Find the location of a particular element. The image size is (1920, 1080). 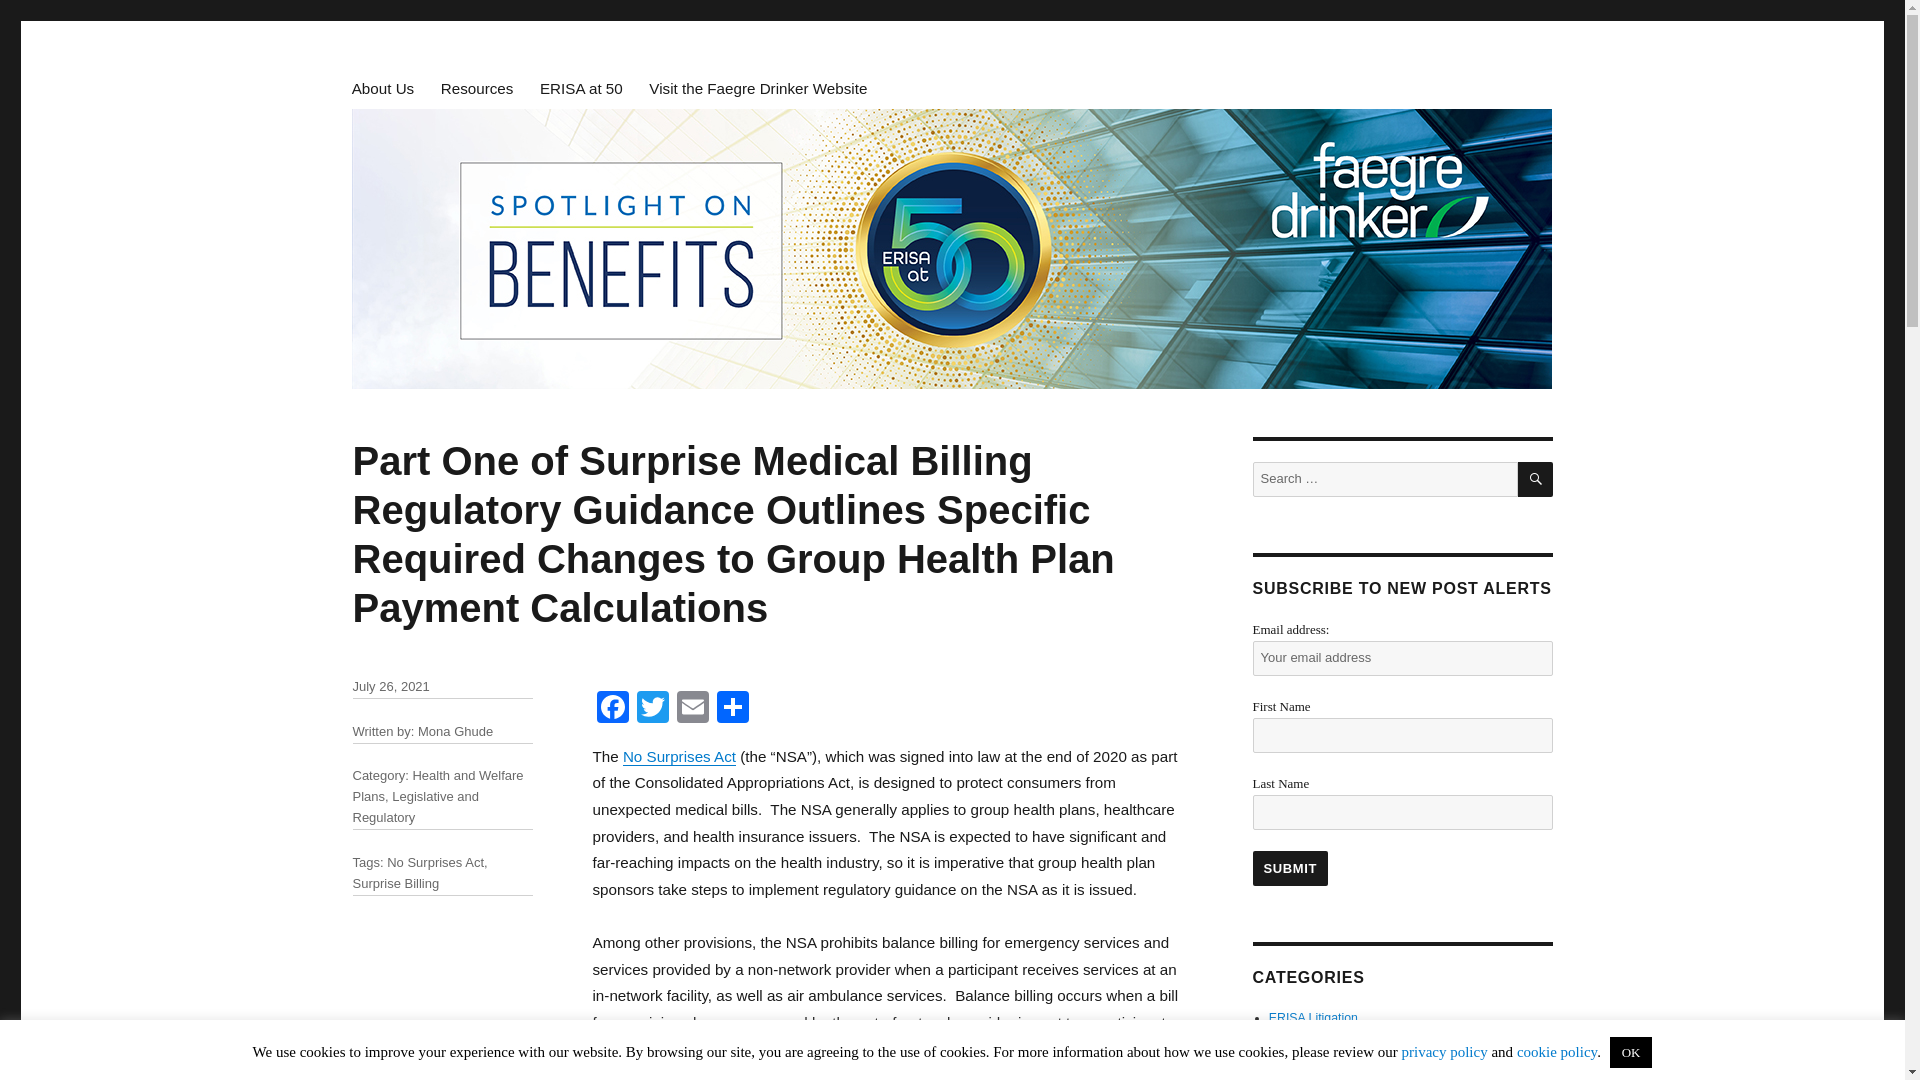

Posts by Mona Ghude is located at coordinates (456, 730).